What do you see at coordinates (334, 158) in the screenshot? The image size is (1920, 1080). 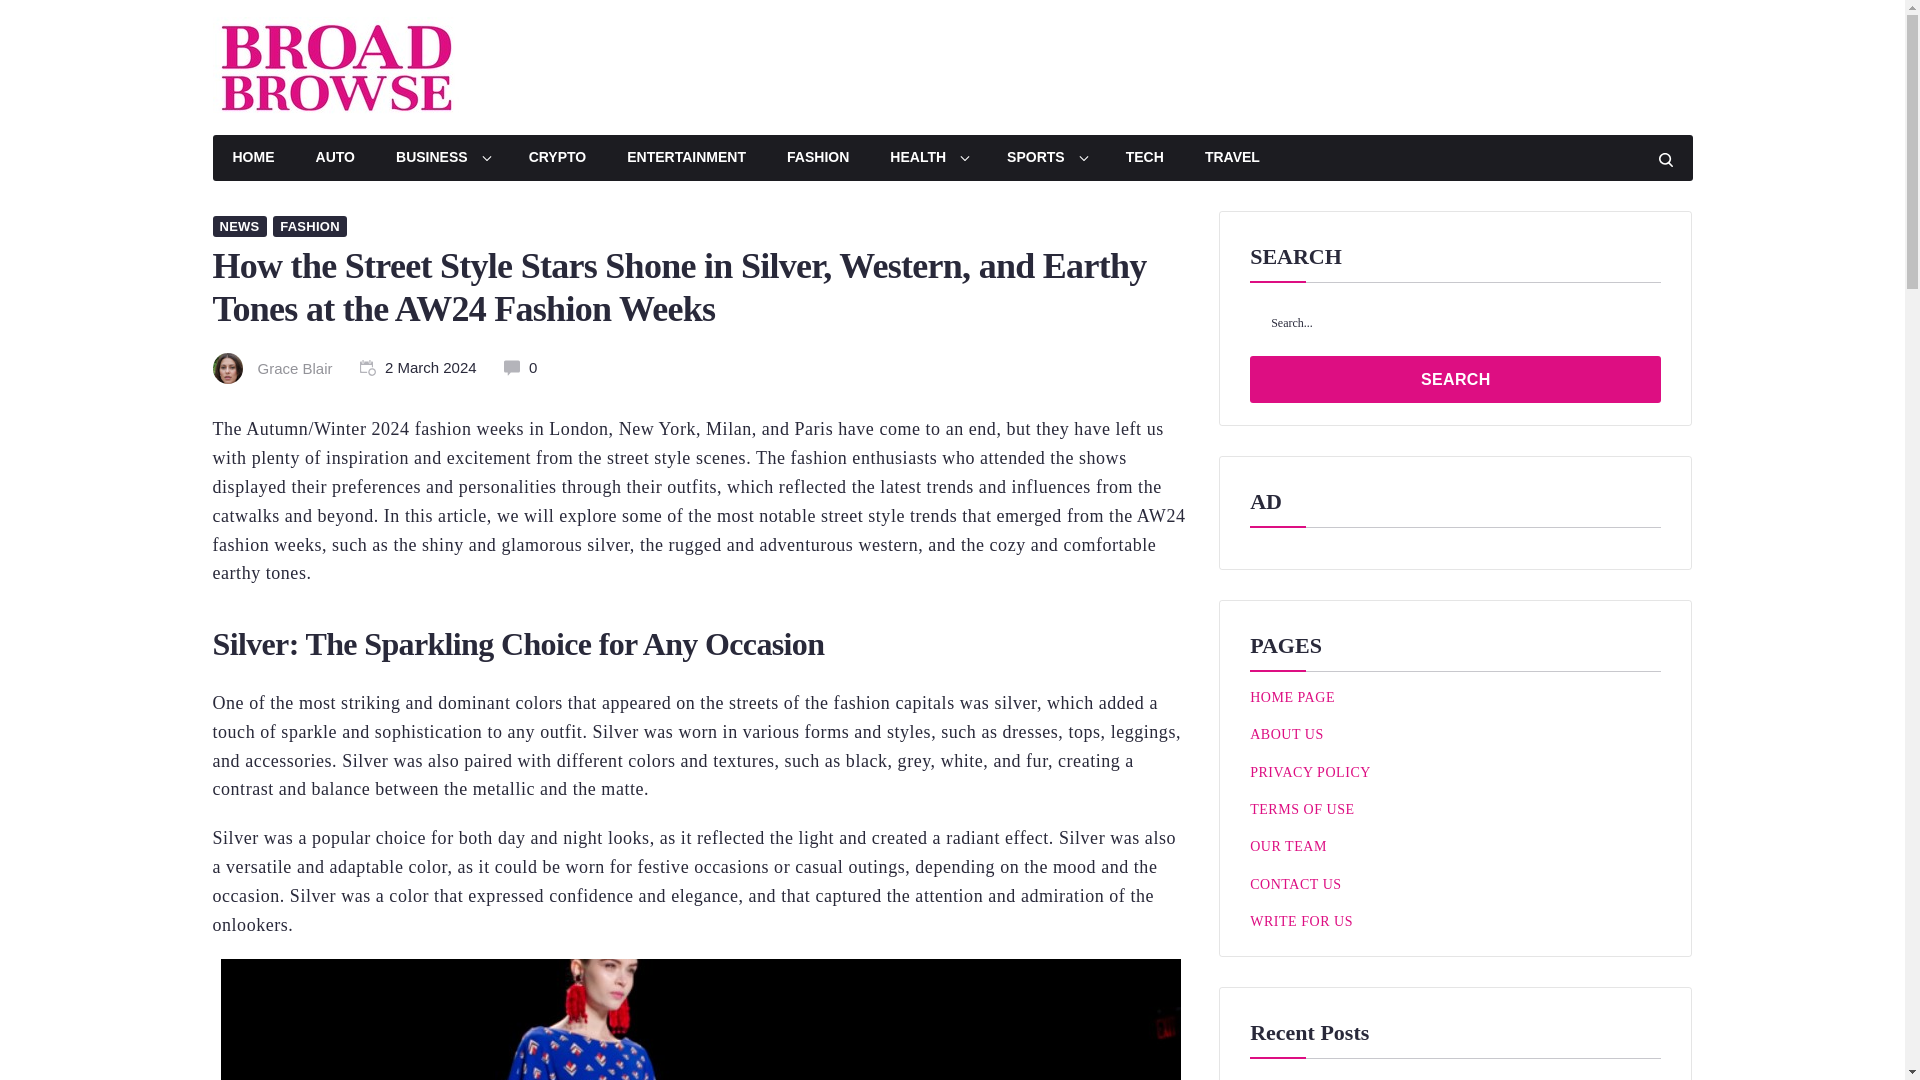 I see `AUTO` at bounding box center [334, 158].